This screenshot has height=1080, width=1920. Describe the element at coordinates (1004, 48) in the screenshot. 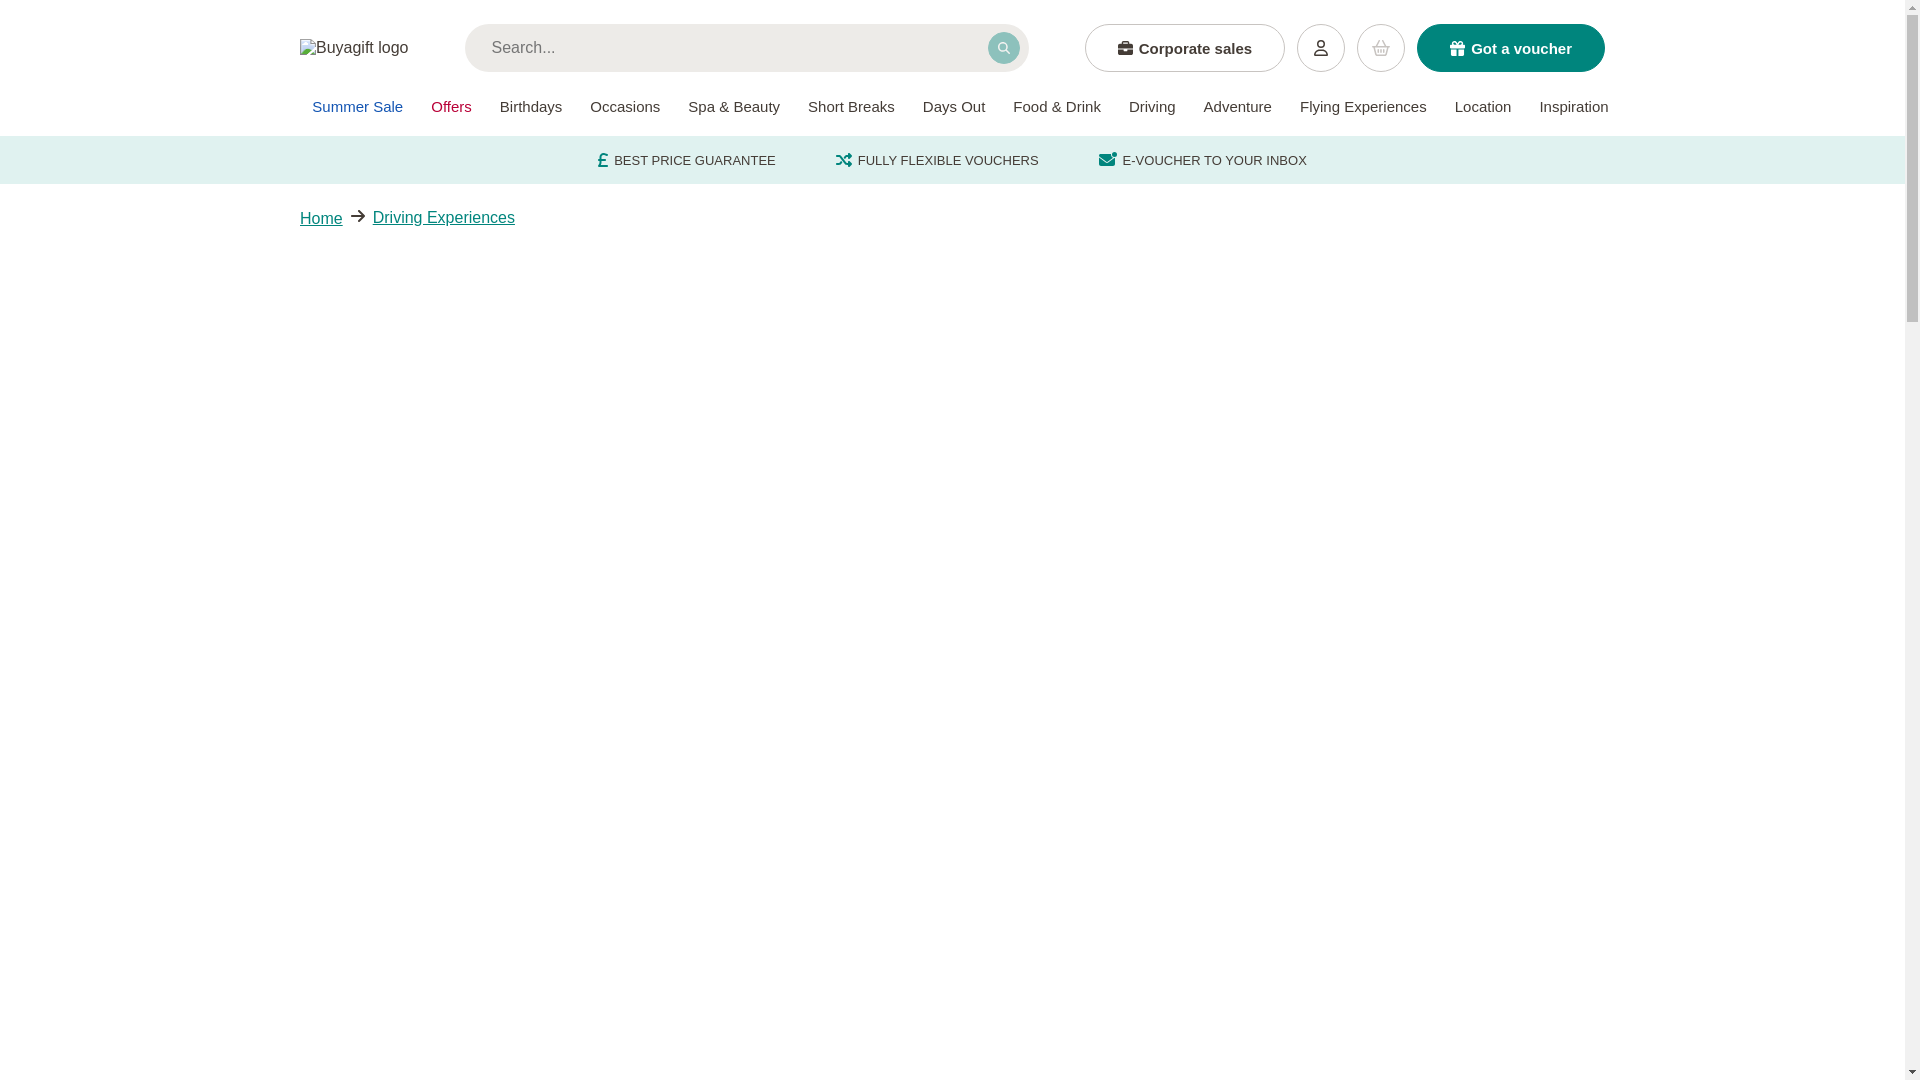

I see `search` at that location.